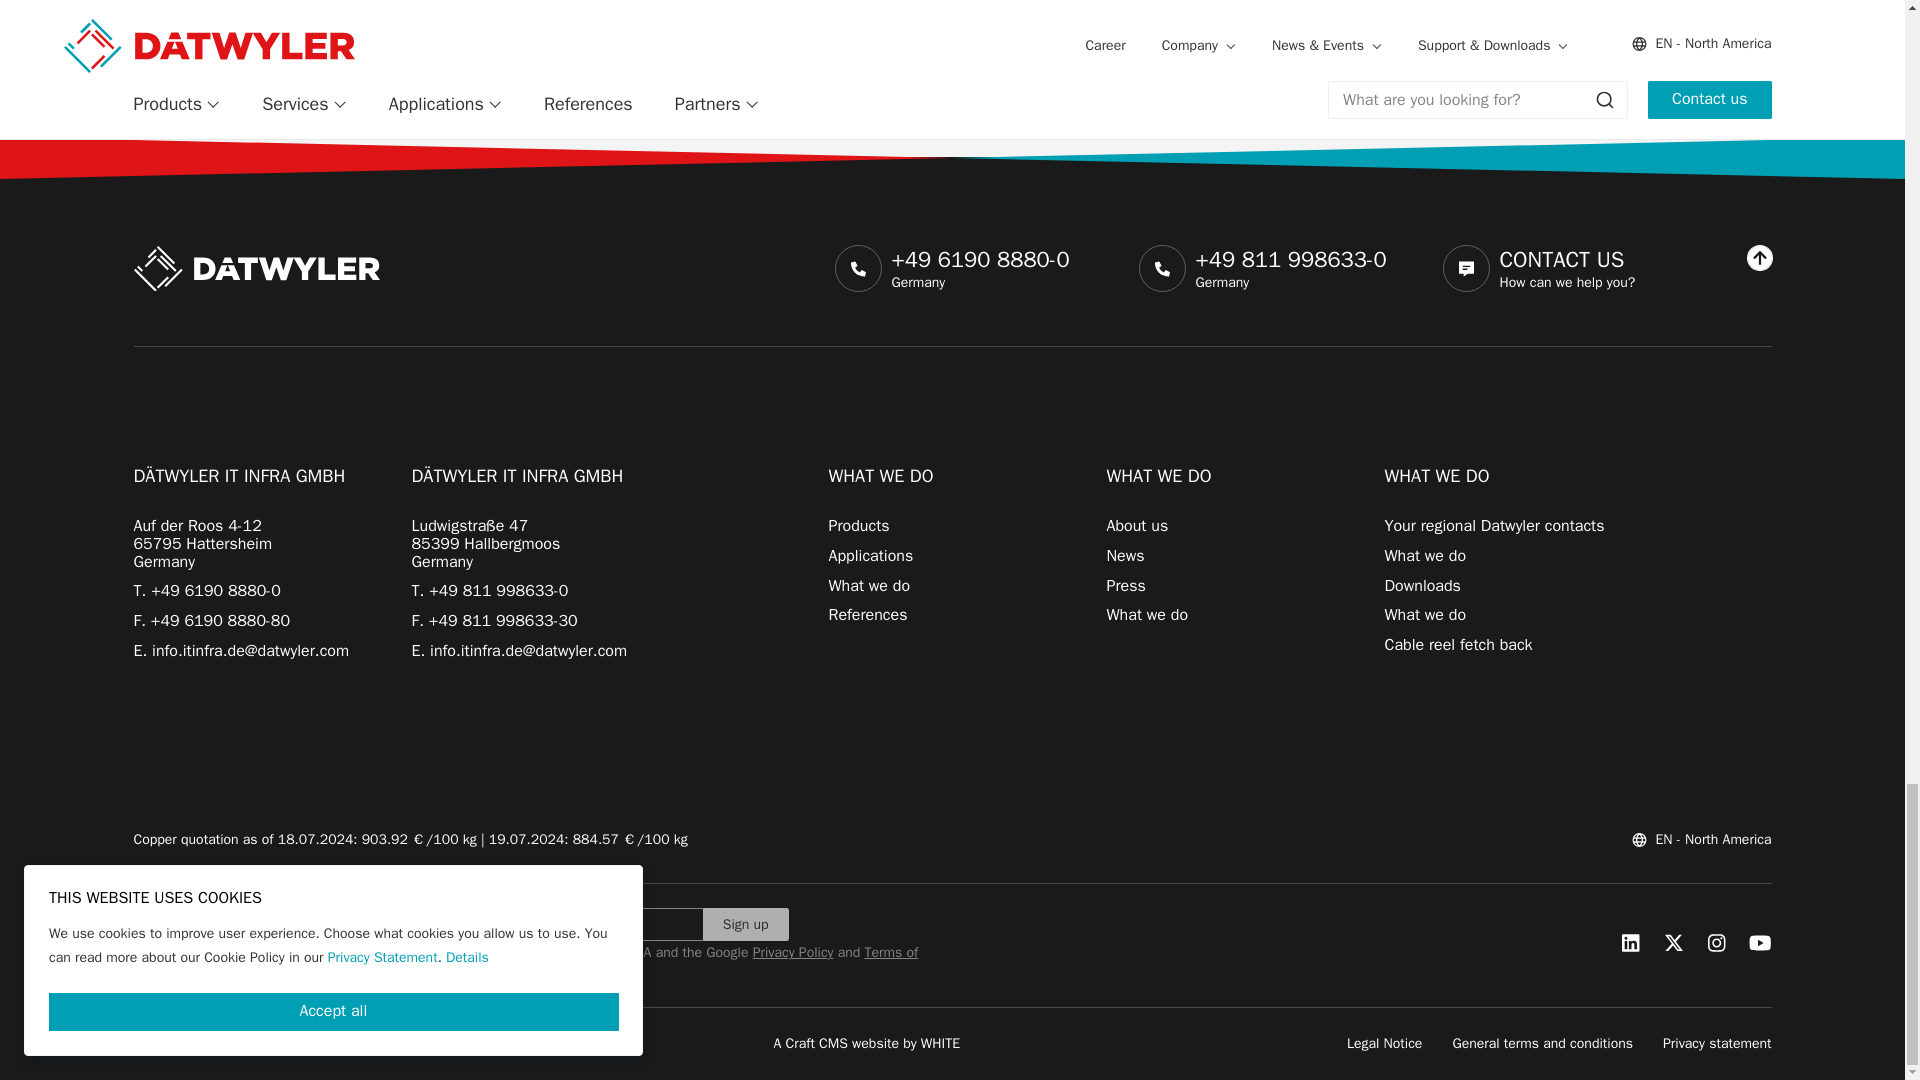 The width and height of the screenshot is (1920, 1080). Describe the element at coordinates (1760, 942) in the screenshot. I see `YouTube` at that location.